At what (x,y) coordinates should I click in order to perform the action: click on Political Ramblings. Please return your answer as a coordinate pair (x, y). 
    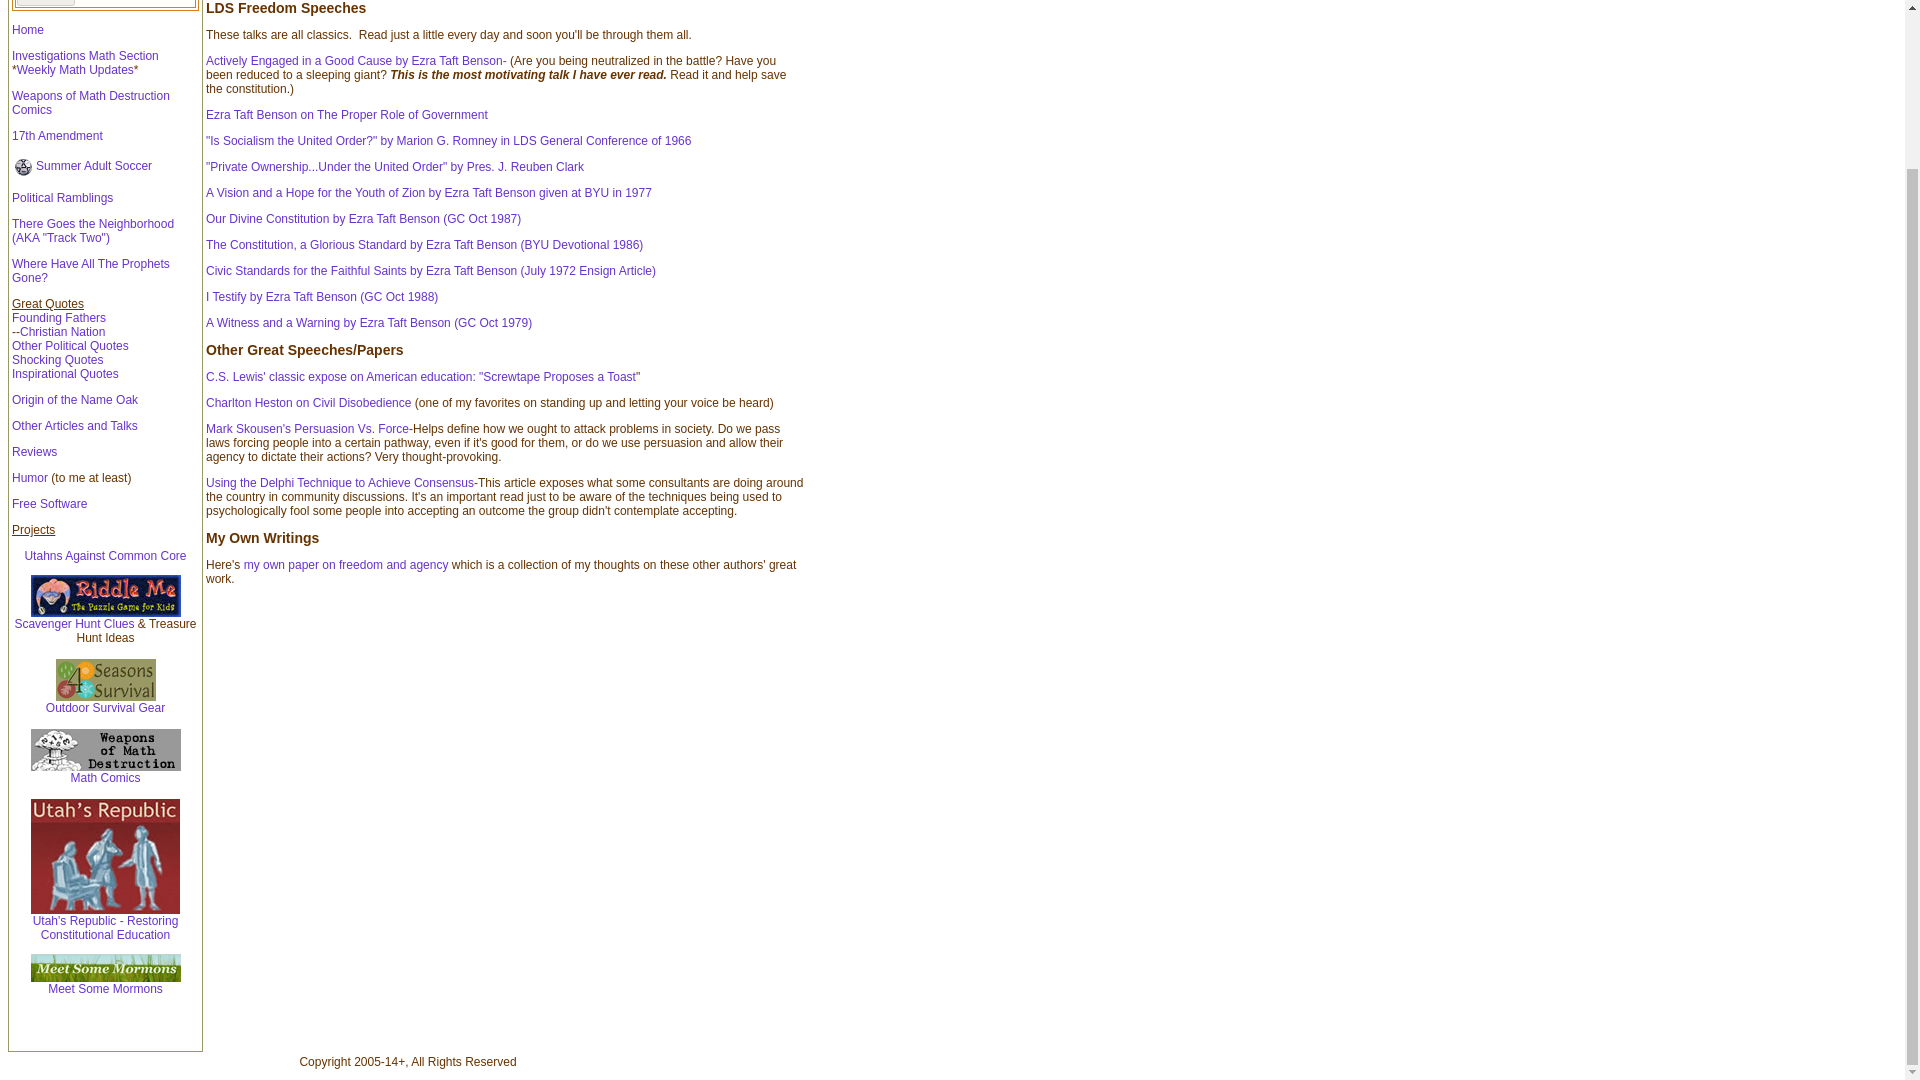
    Looking at the image, I should click on (62, 198).